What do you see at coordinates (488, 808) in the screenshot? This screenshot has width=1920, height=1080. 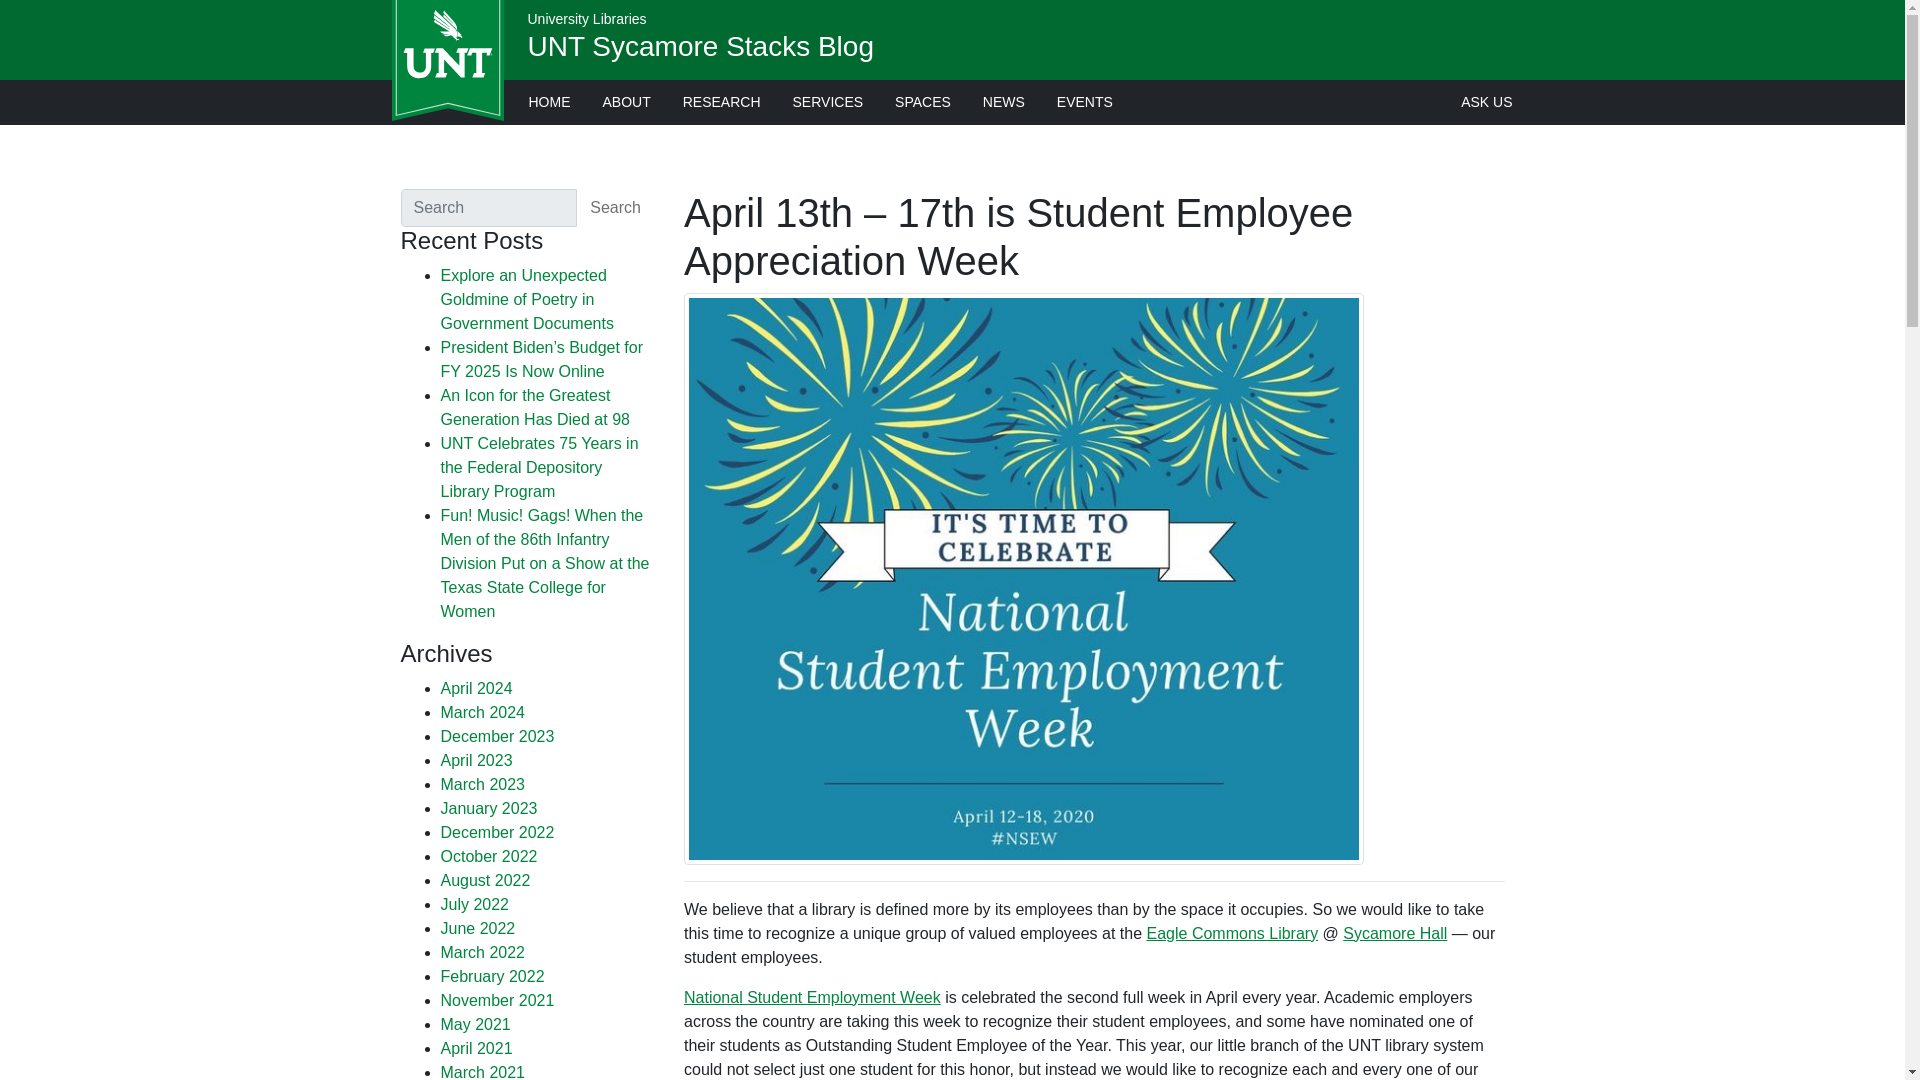 I see `January 2023` at bounding box center [488, 808].